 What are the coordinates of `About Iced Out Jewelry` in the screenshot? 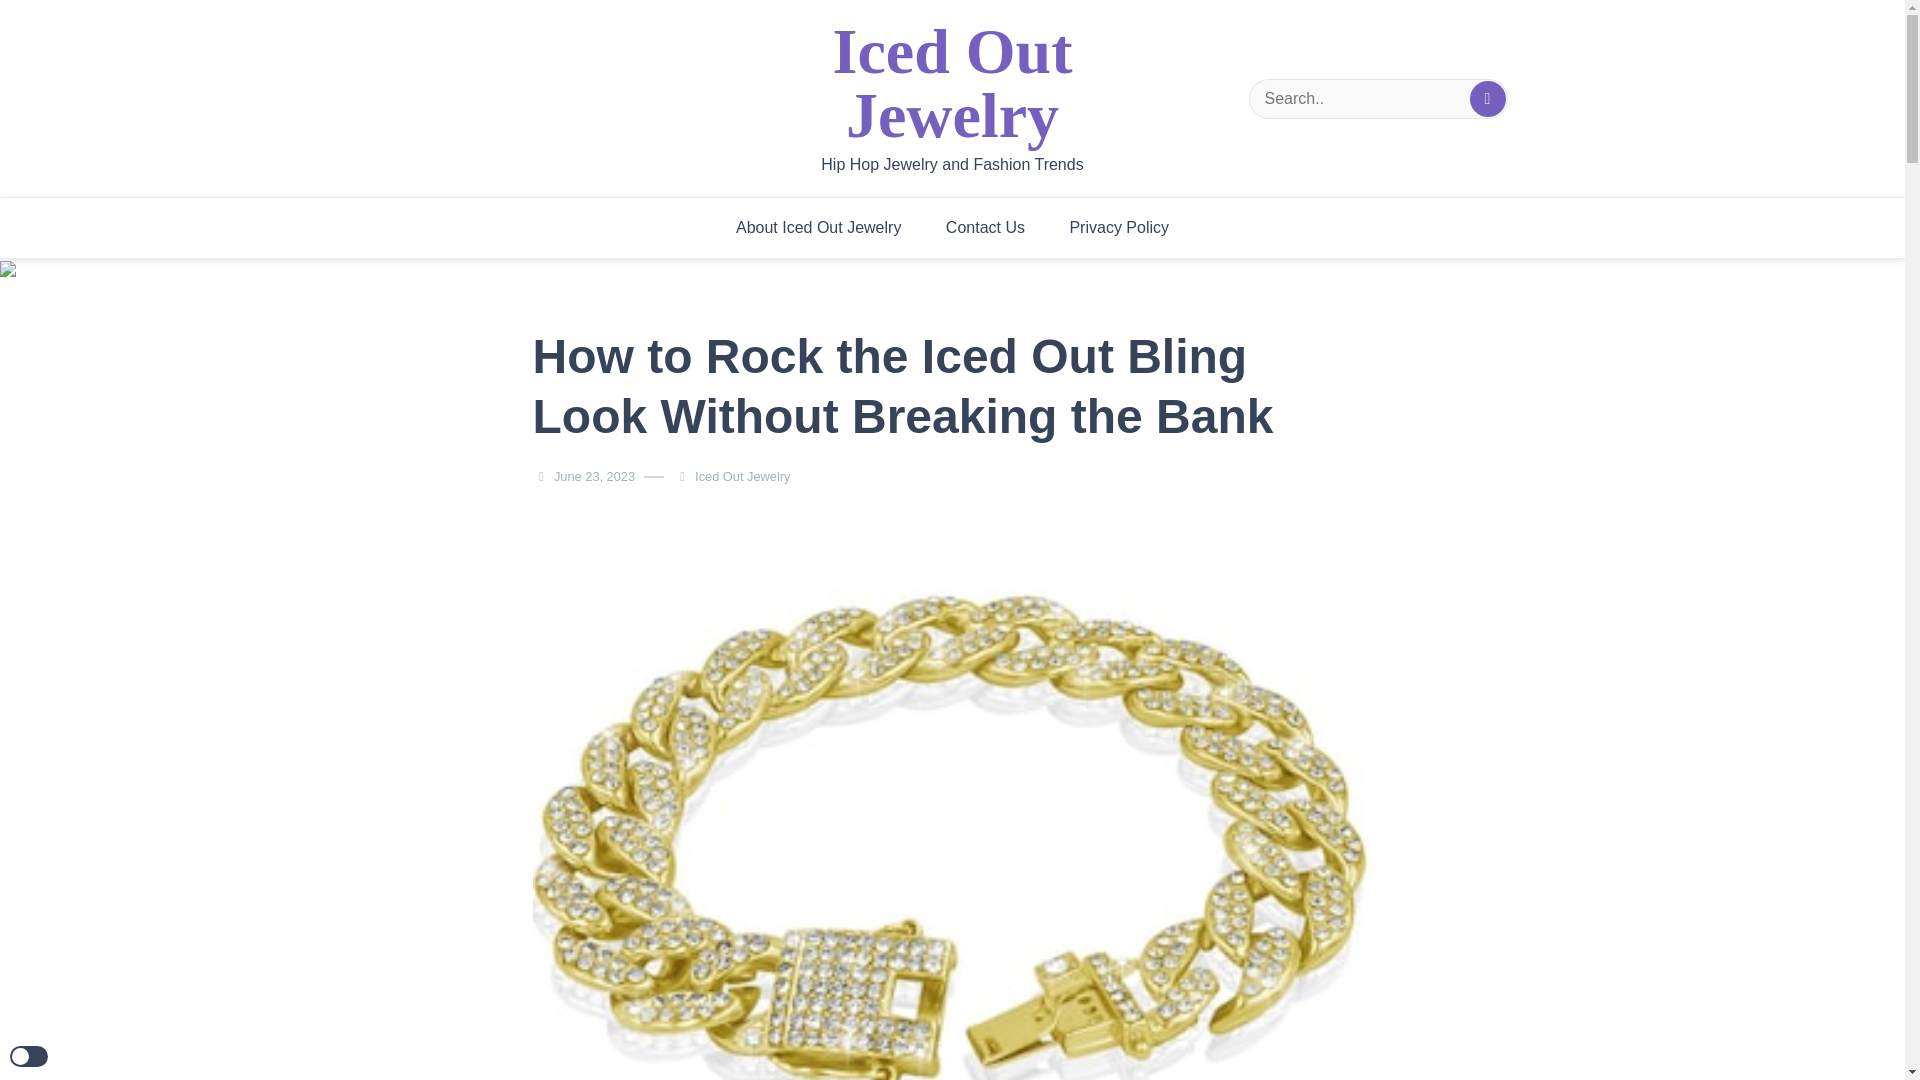 It's located at (818, 228).